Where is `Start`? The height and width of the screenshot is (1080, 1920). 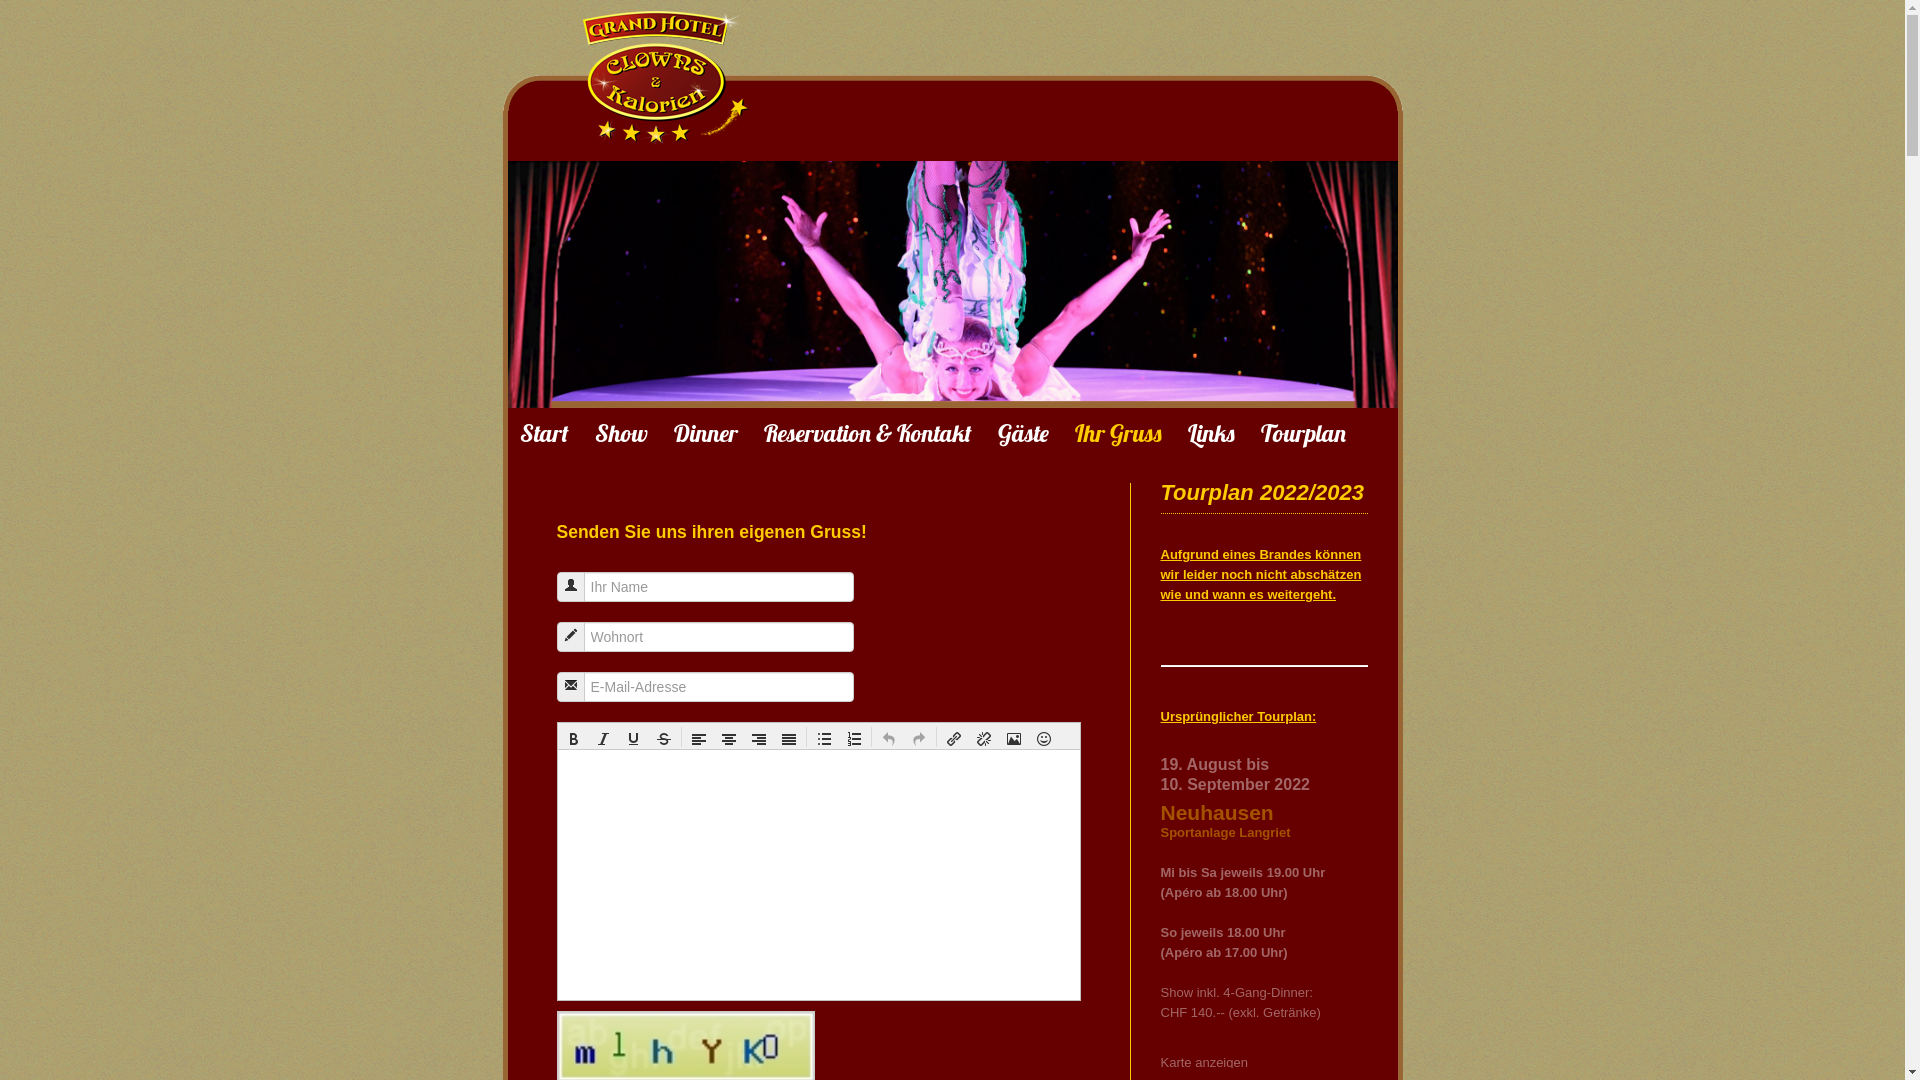 Start is located at coordinates (544, 433).